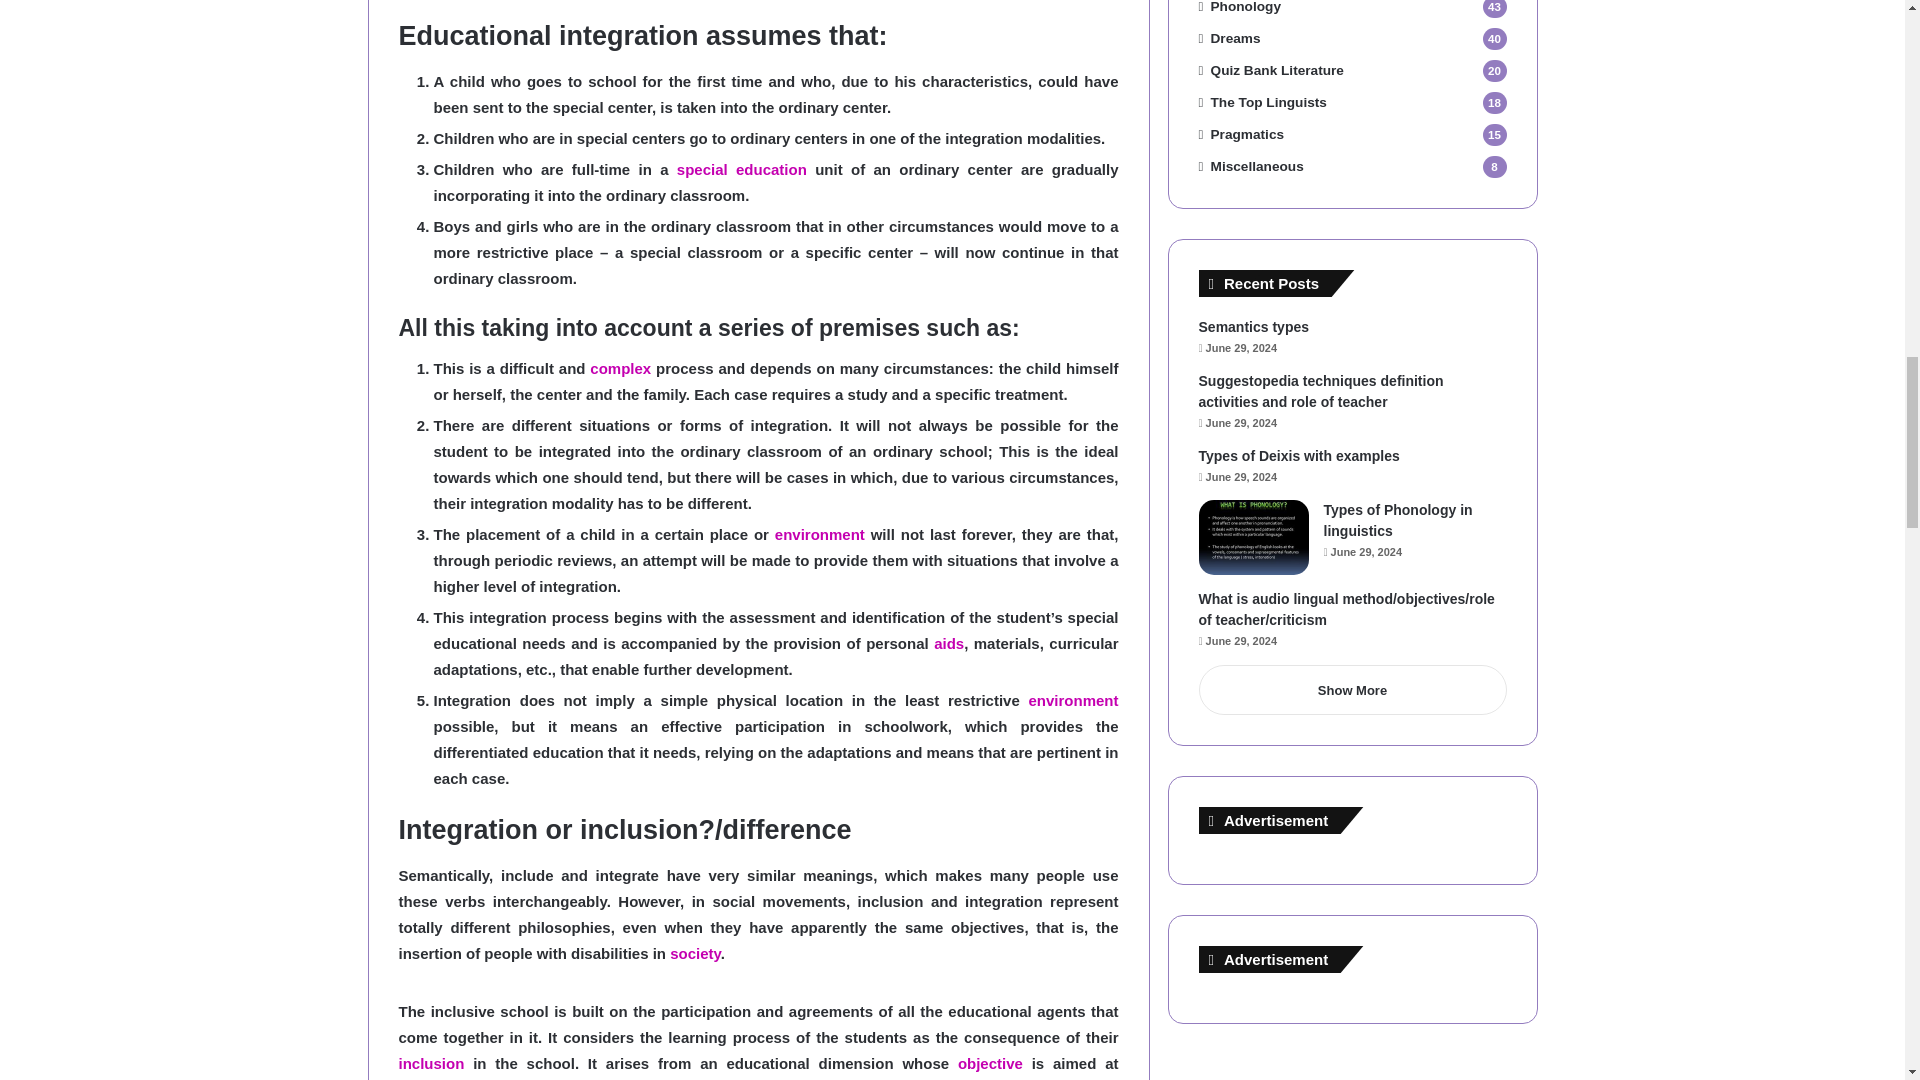  I want to click on environment, so click(1072, 700).